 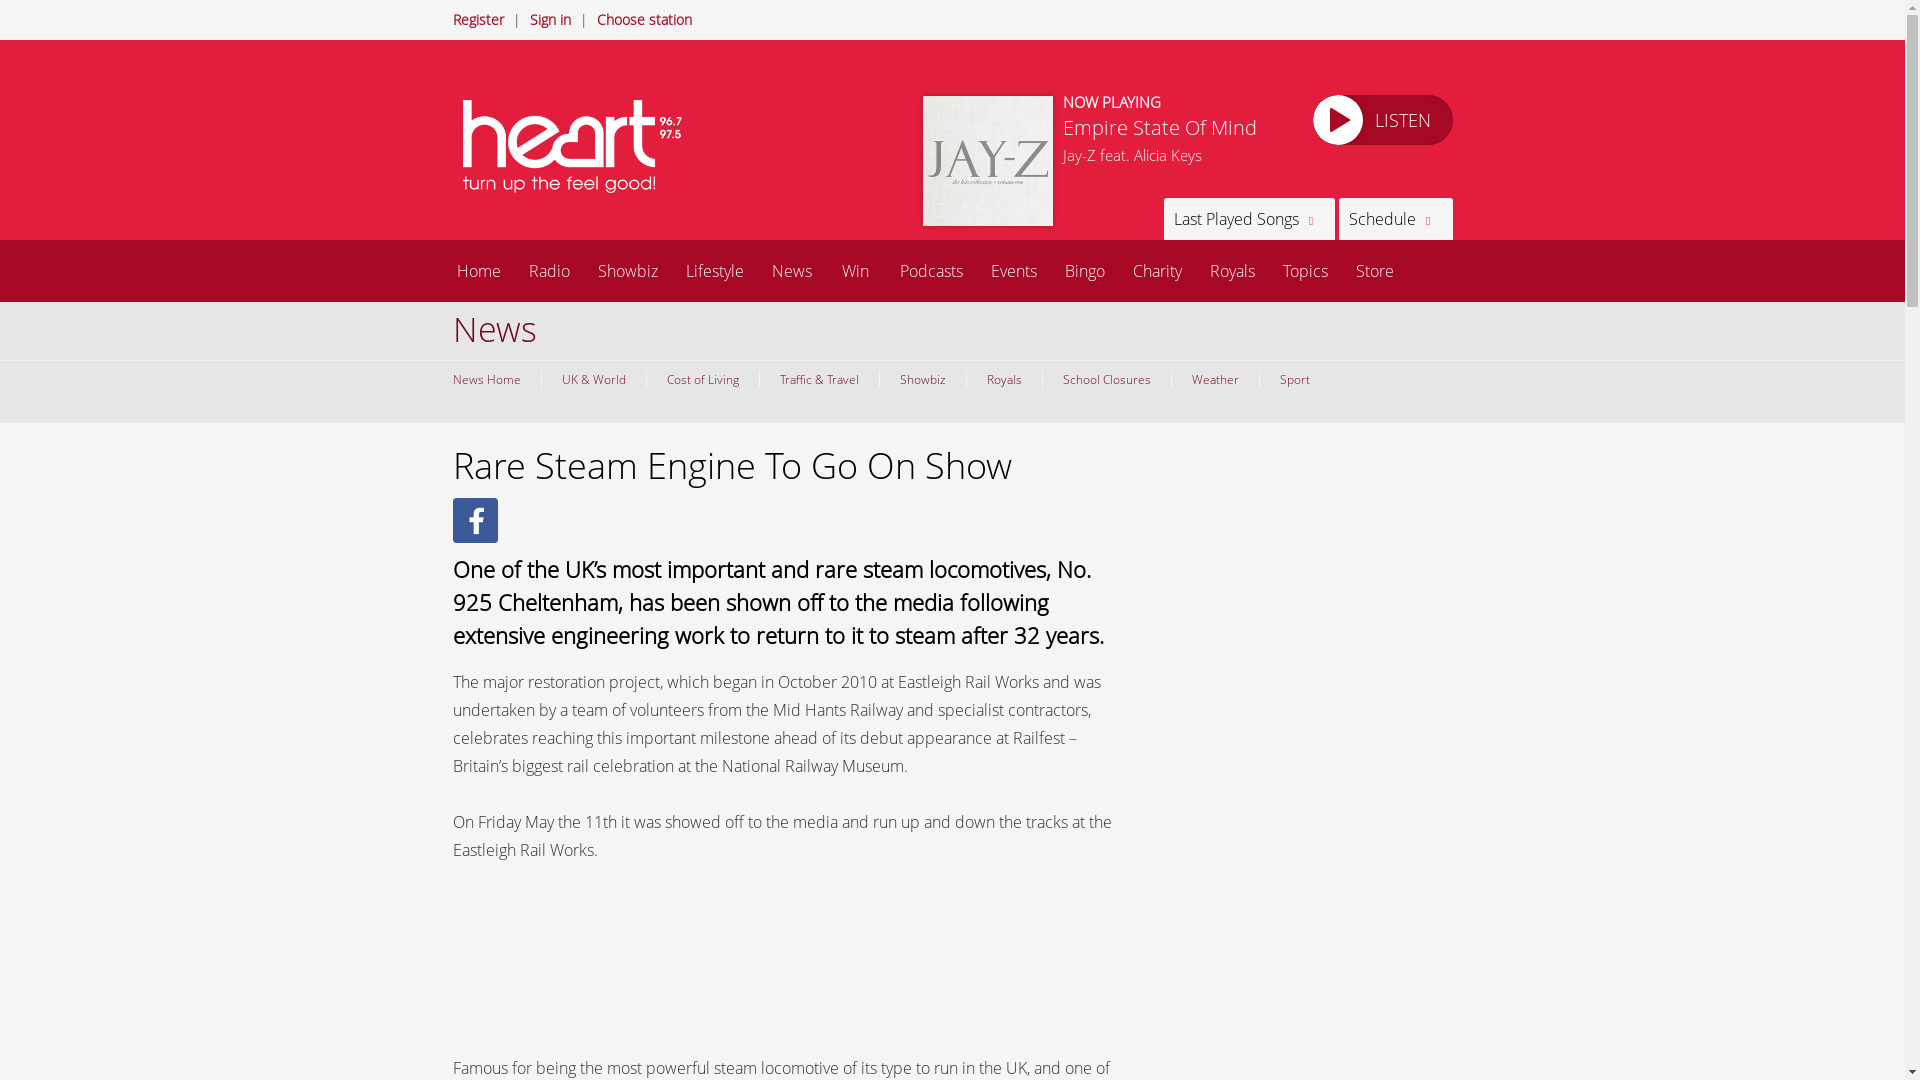 What do you see at coordinates (1248, 218) in the screenshot?
I see `Last Played Songs` at bounding box center [1248, 218].